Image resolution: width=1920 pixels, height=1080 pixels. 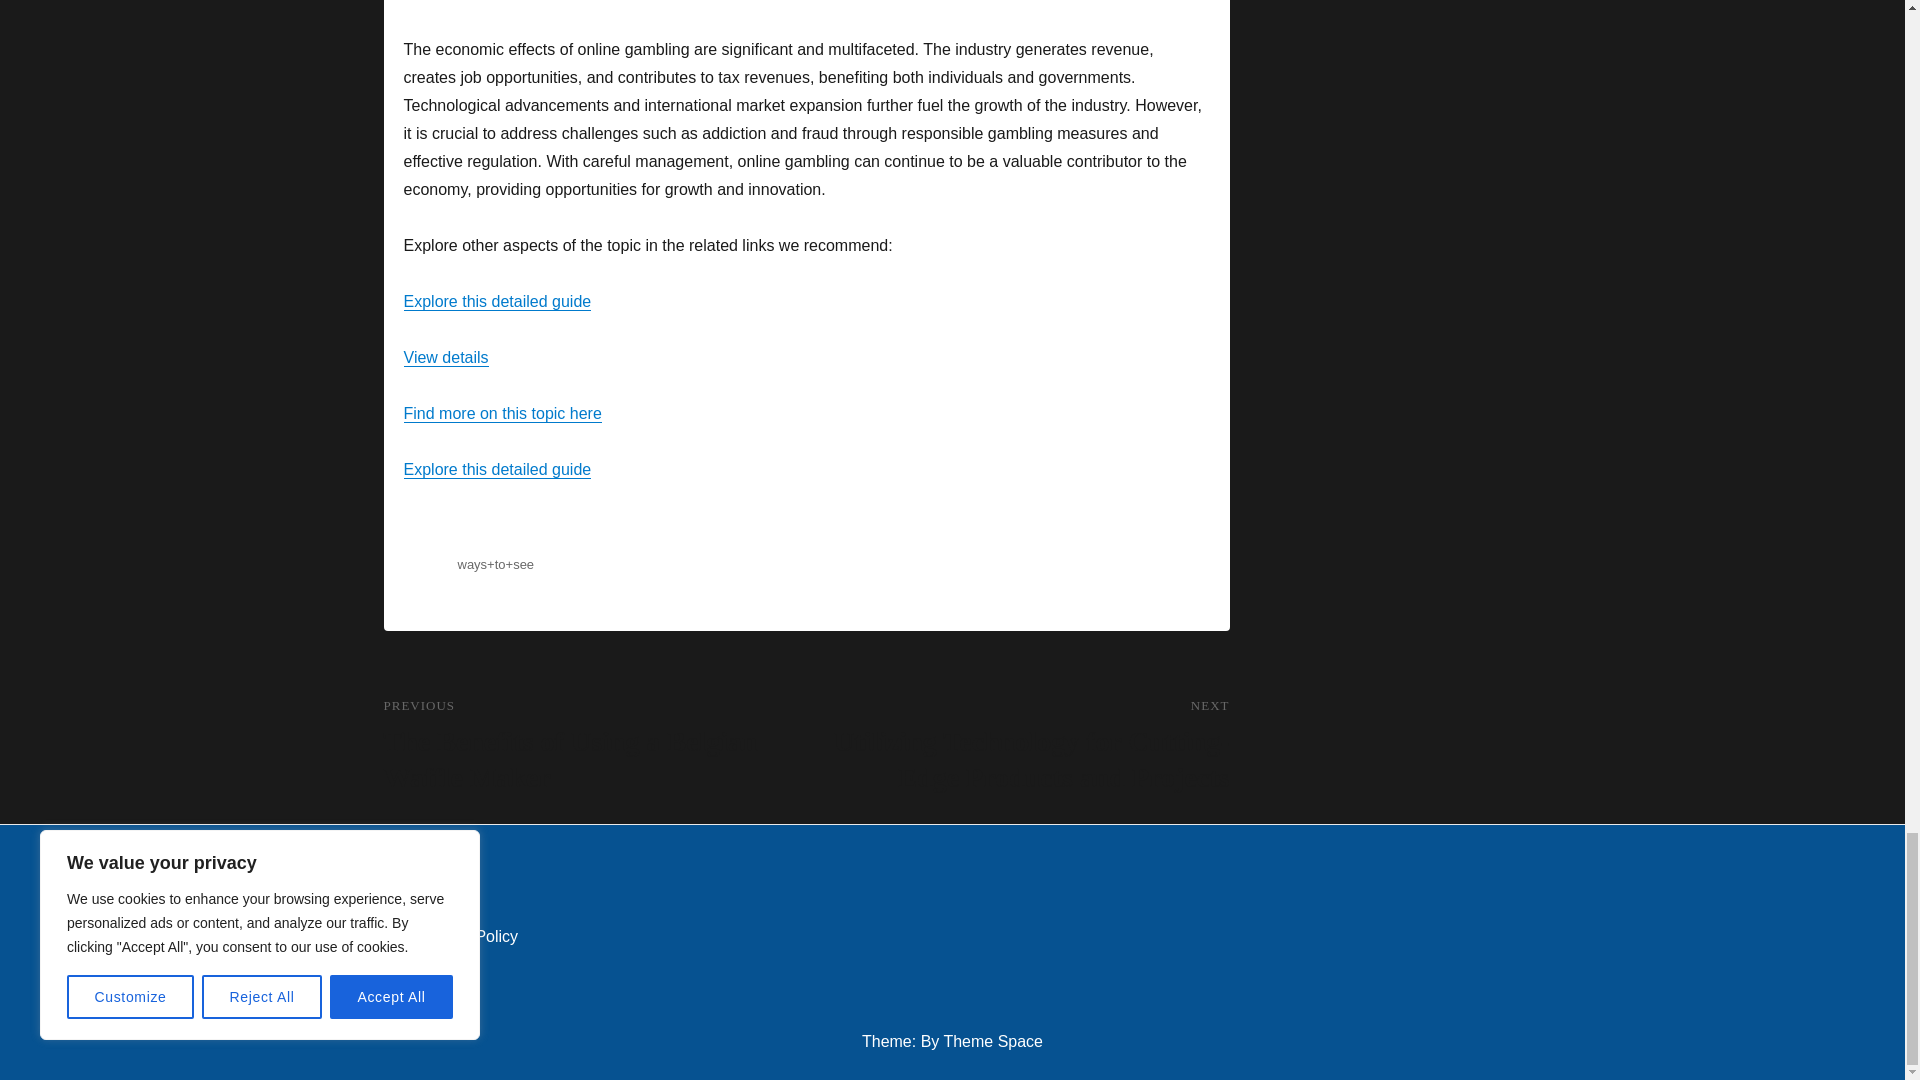 I want to click on Explore this detailed guide, so click(x=497, y=470).